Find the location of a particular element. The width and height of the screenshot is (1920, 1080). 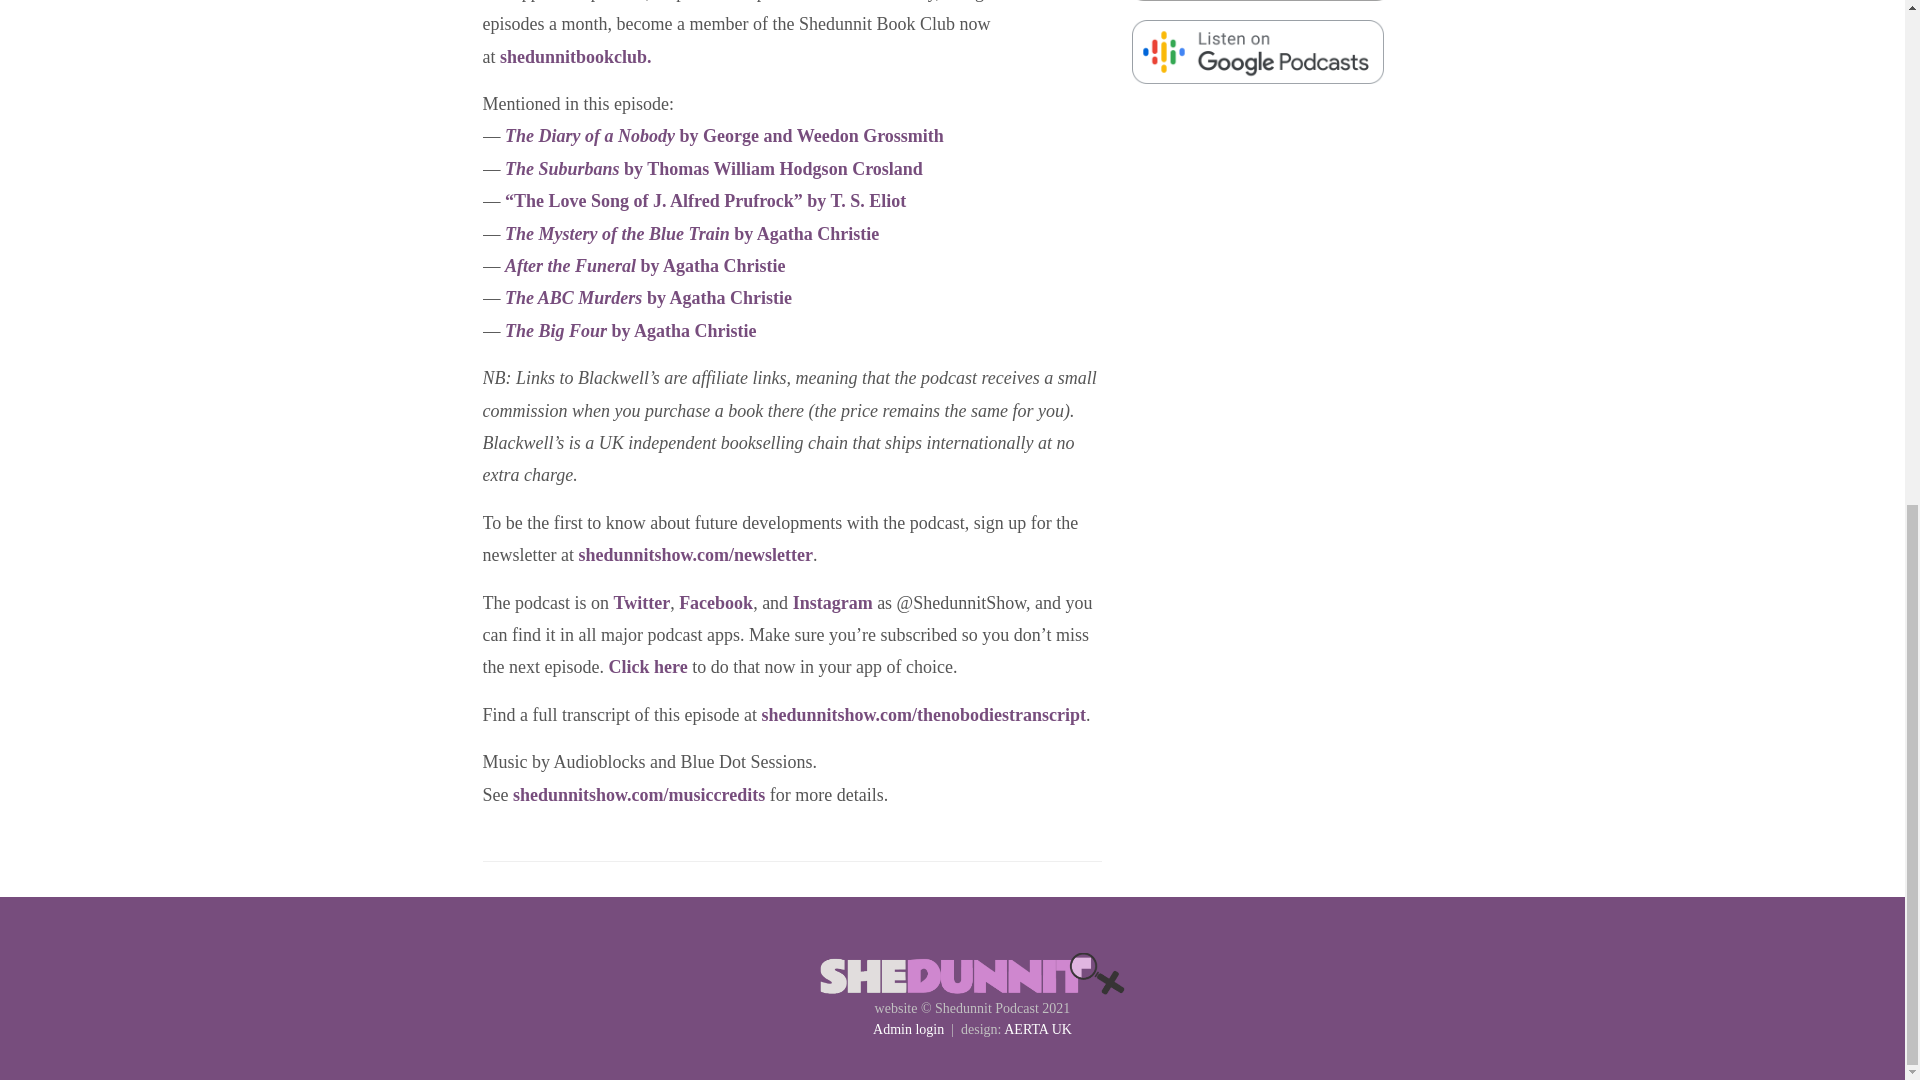

Twitter is located at coordinates (641, 602).